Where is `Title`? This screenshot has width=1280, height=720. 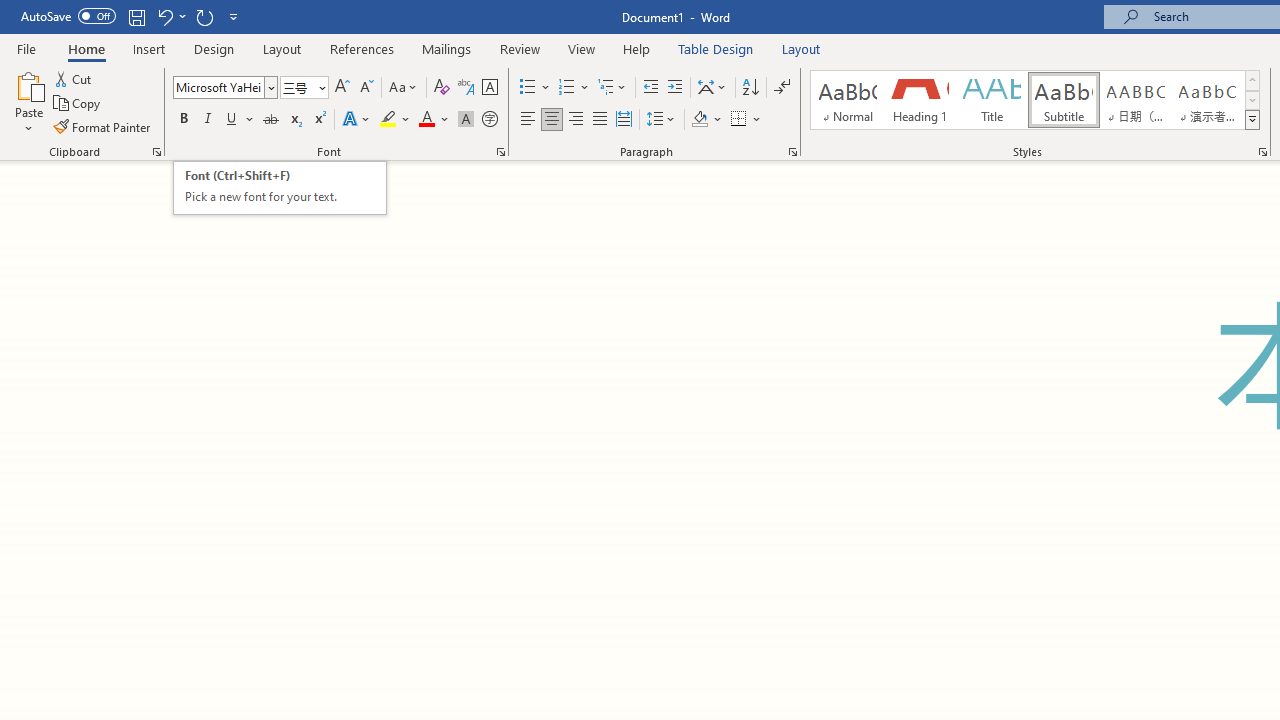
Title is located at coordinates (992, 100).